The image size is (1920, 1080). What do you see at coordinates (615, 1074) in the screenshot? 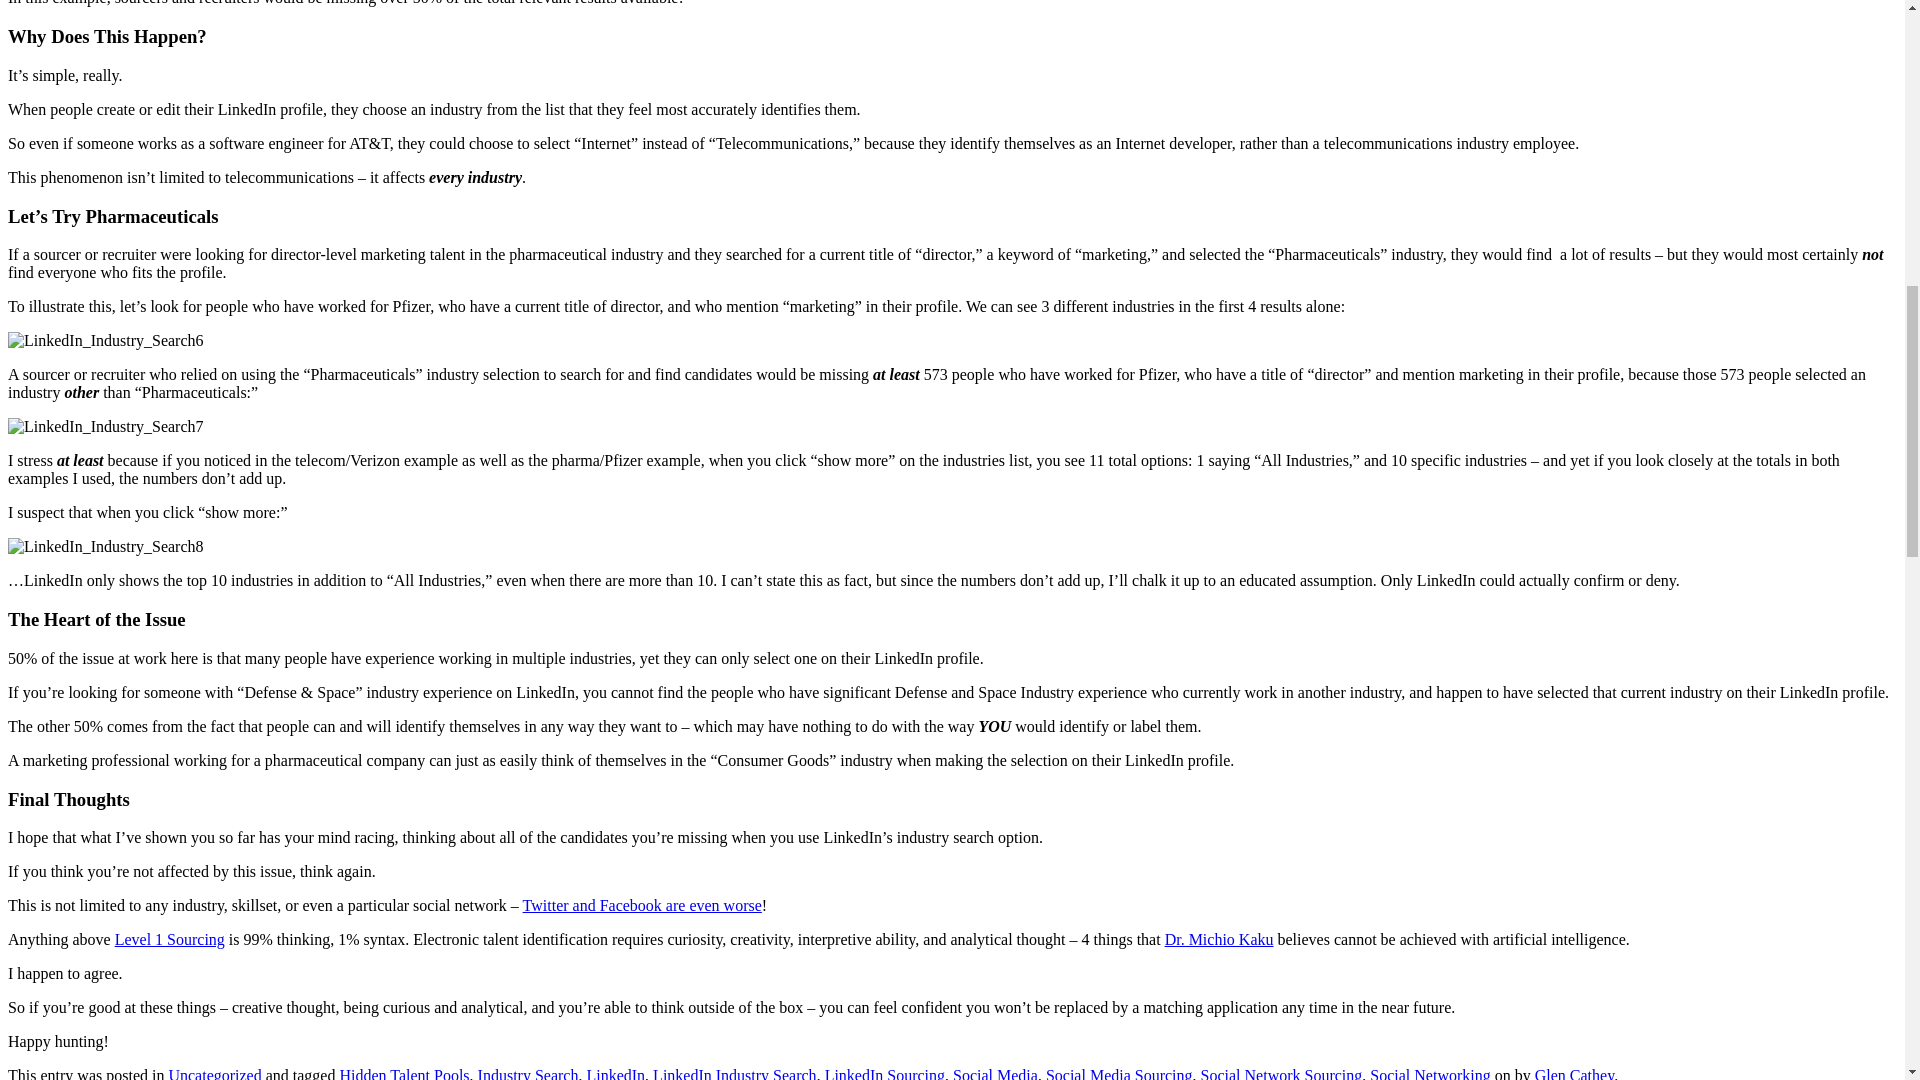
I see `LinkedIn` at bounding box center [615, 1074].